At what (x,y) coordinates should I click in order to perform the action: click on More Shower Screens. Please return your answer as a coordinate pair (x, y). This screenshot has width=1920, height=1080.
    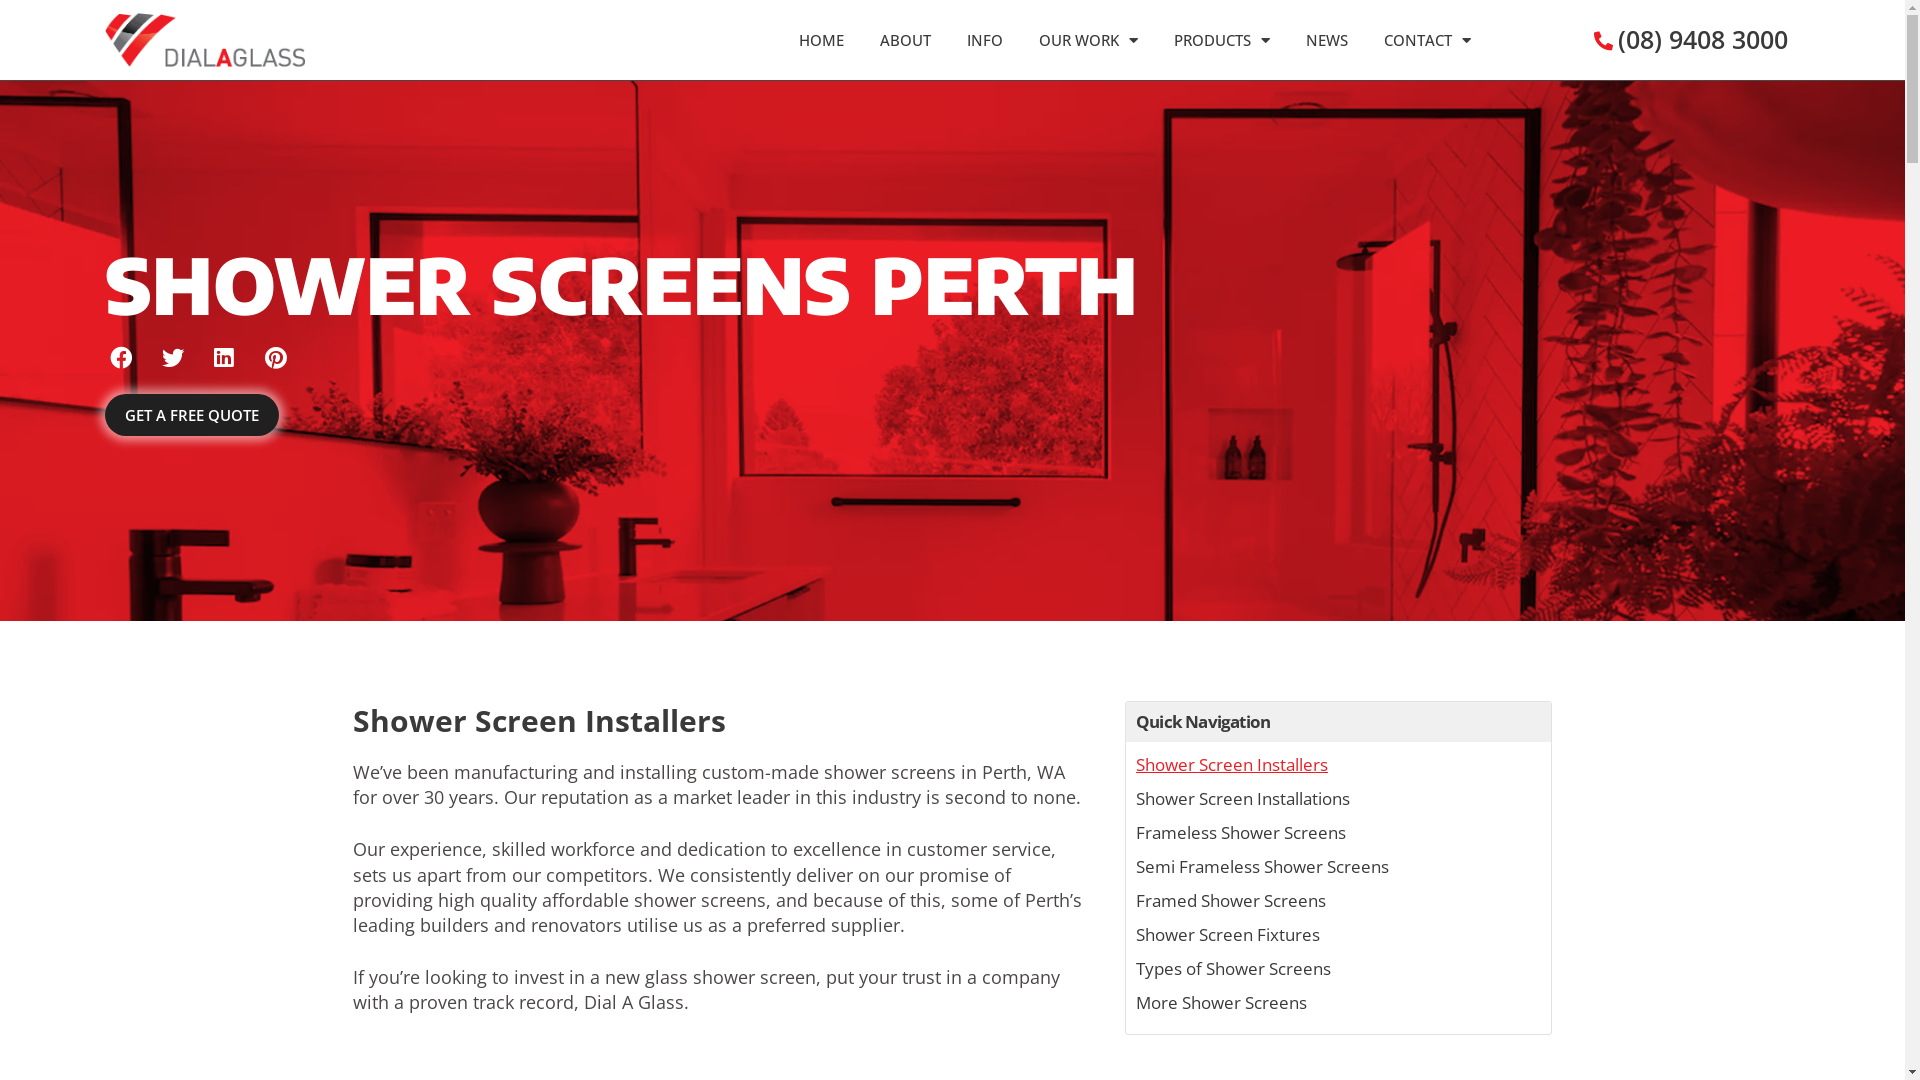
    Looking at the image, I should click on (1222, 1003).